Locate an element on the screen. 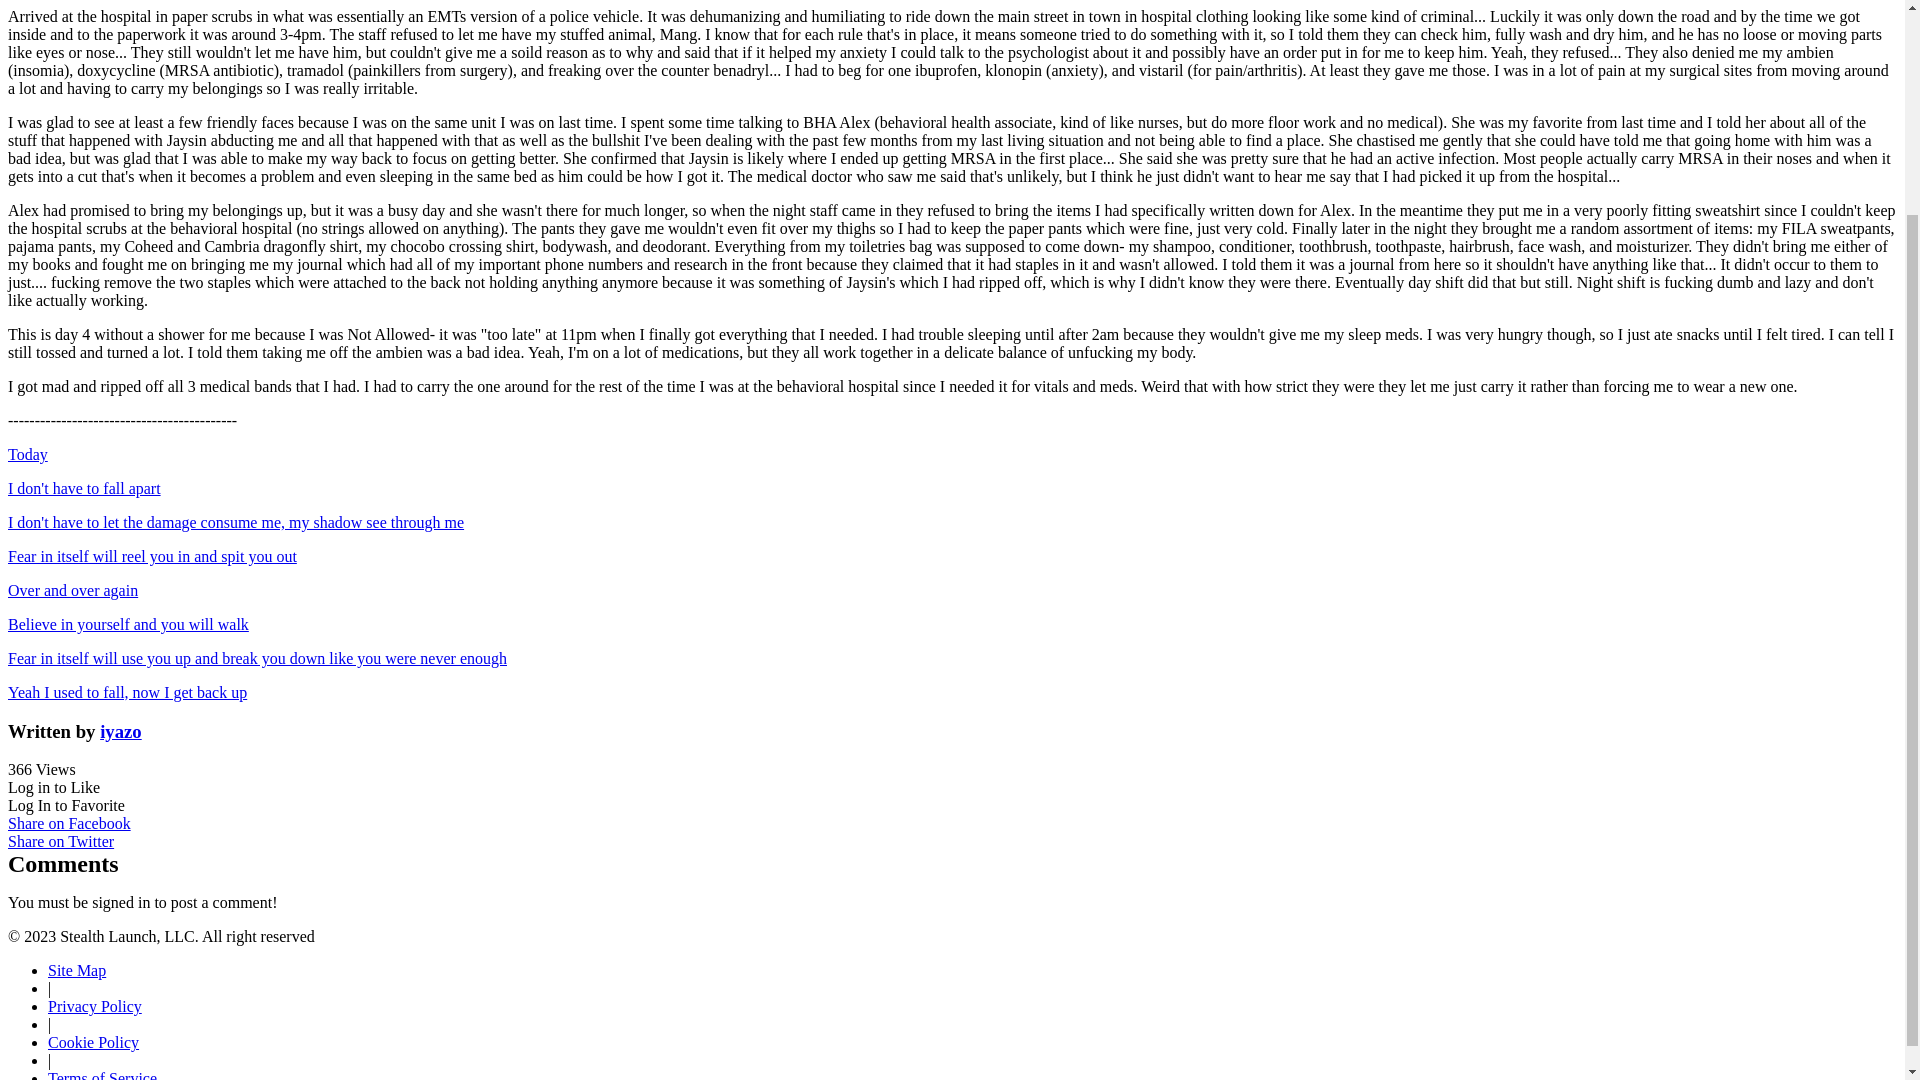 The image size is (1920, 1080). Share on Facebook is located at coordinates (68, 823).